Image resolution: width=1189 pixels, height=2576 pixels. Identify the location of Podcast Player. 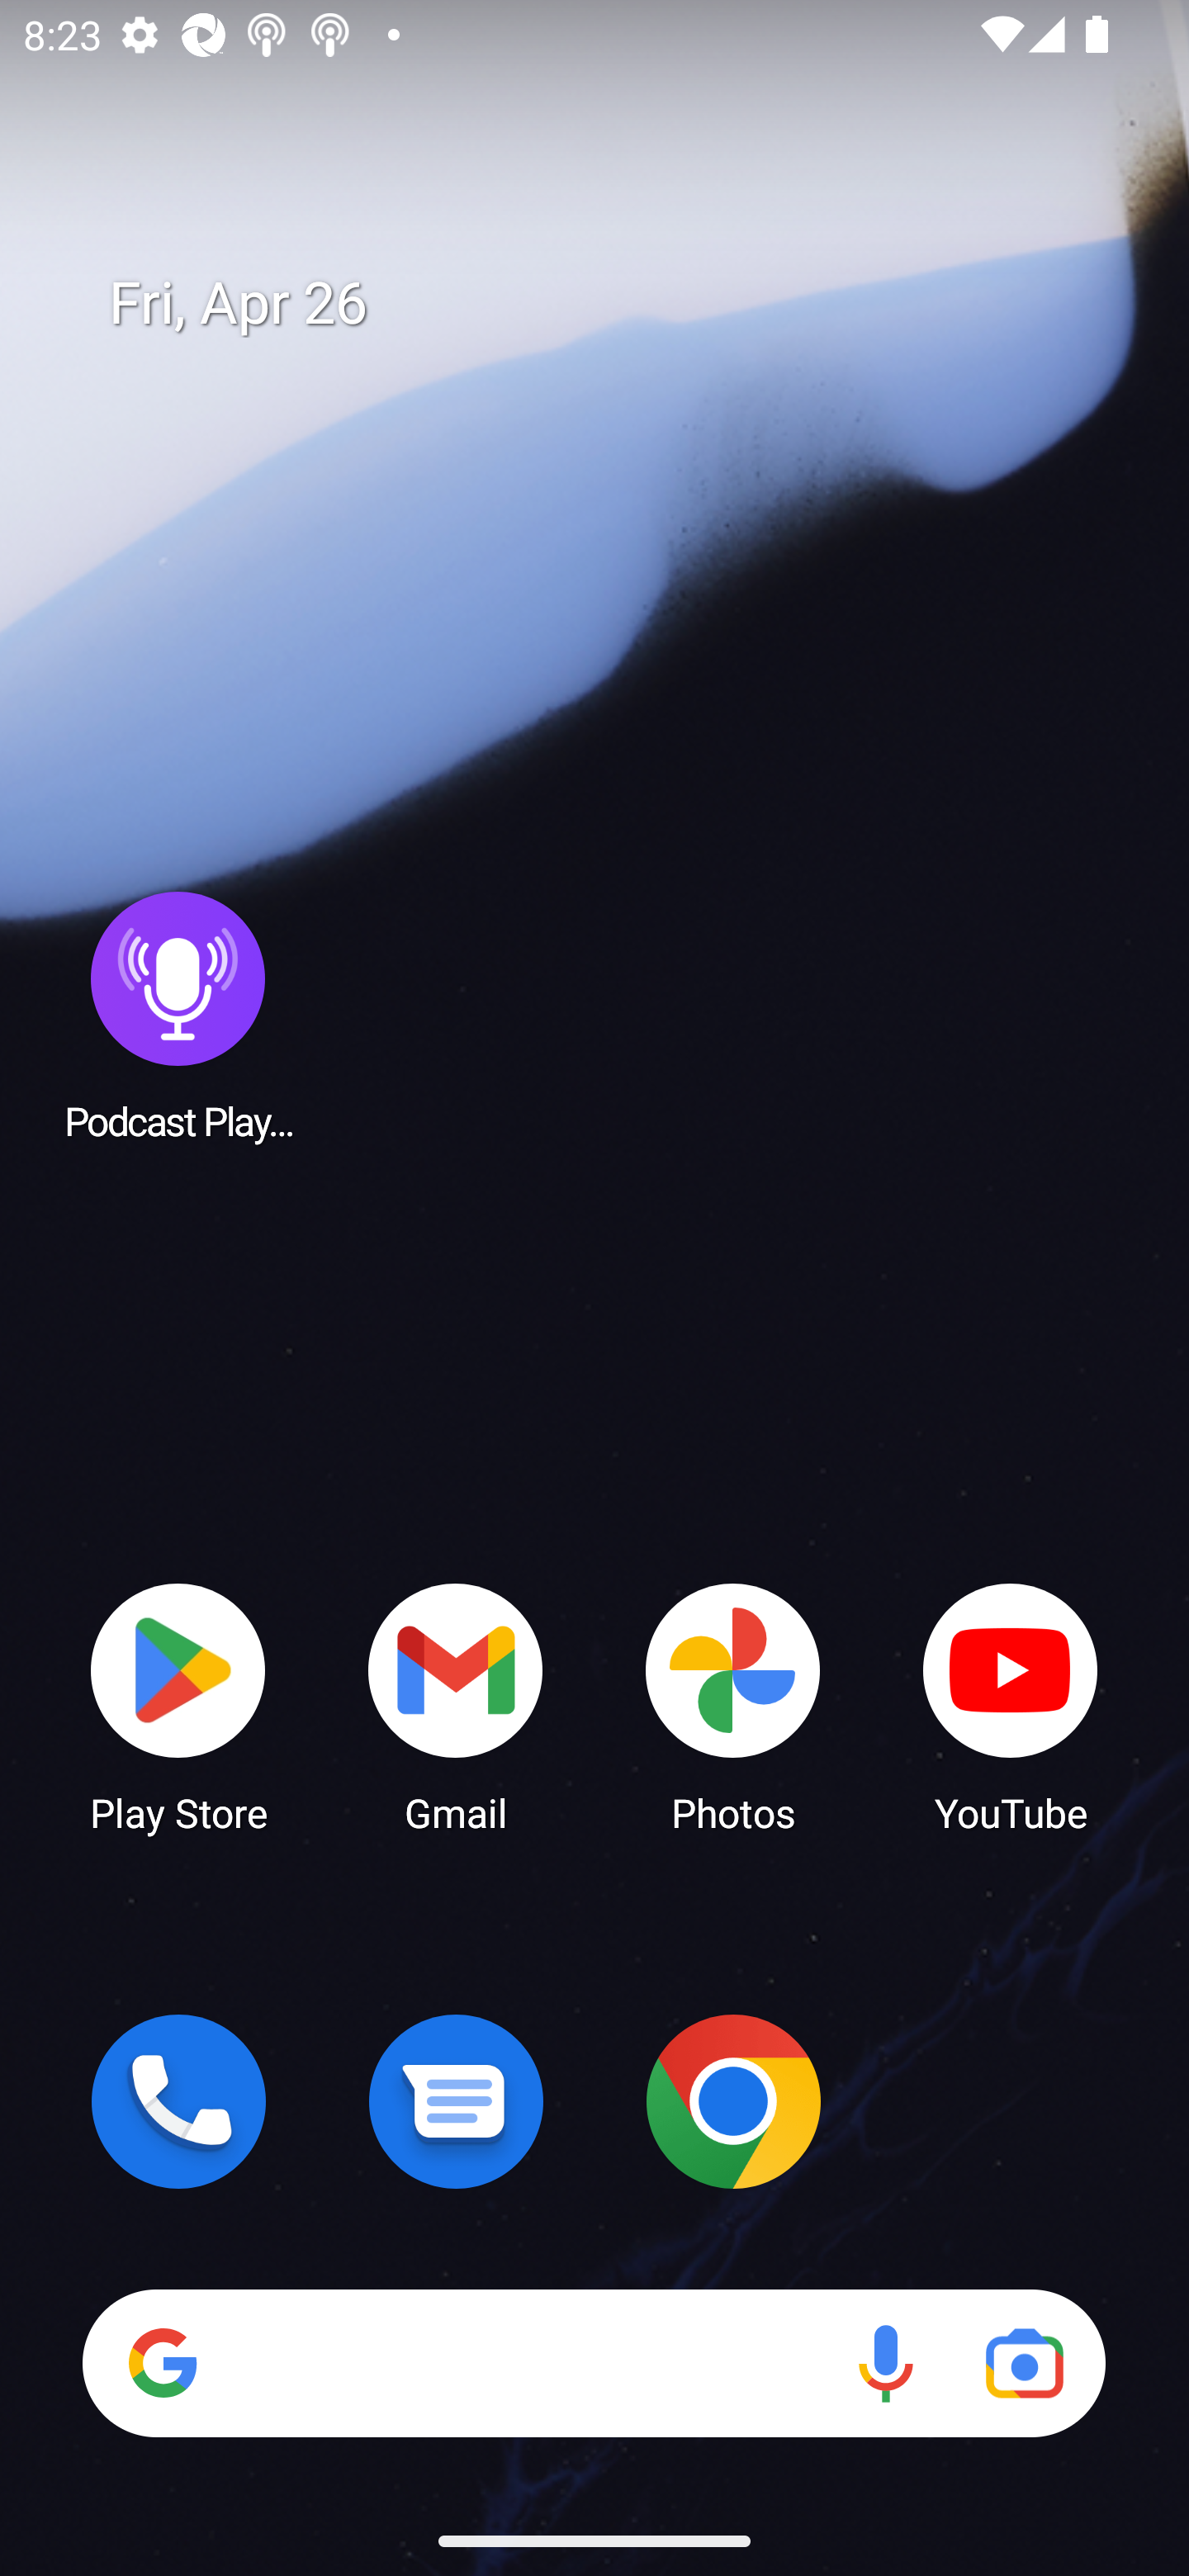
(178, 1015).